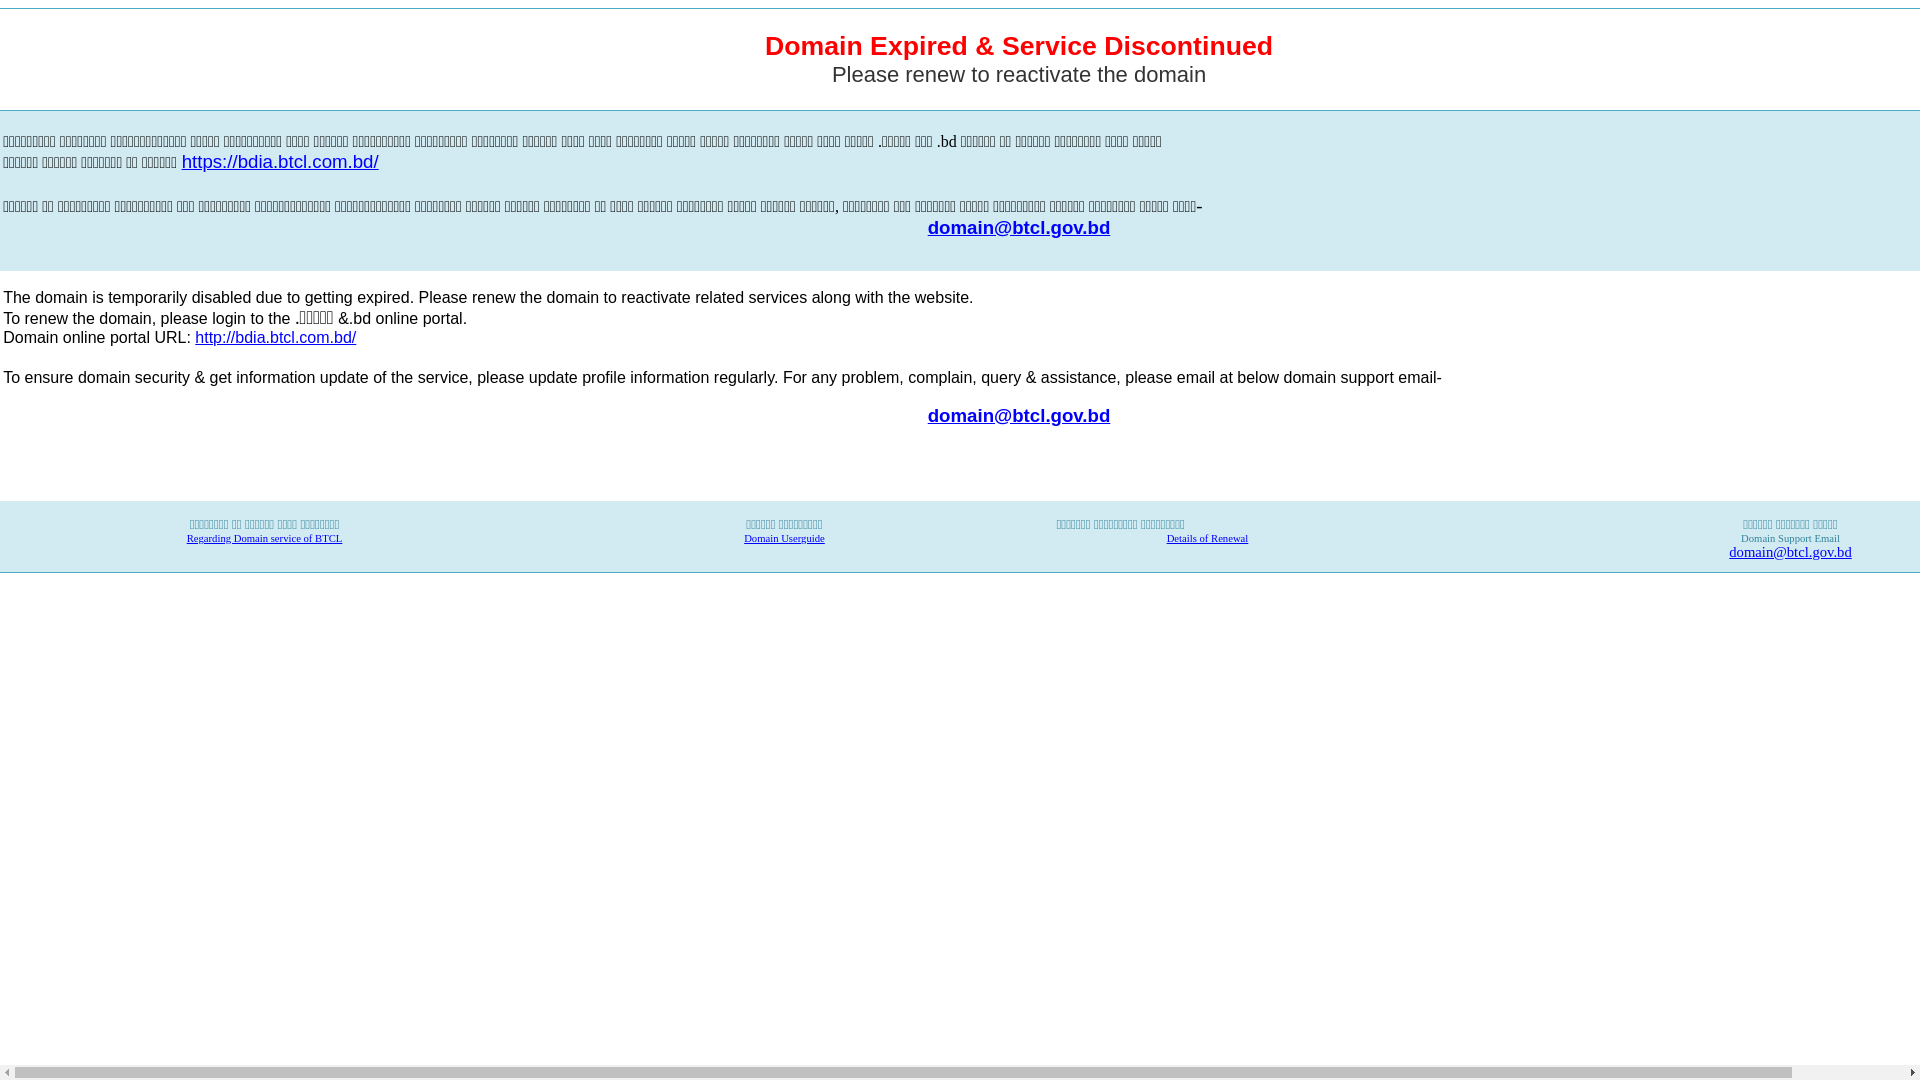 The image size is (1920, 1080). I want to click on https://bdia.btcl.com.bd/, so click(280, 163).